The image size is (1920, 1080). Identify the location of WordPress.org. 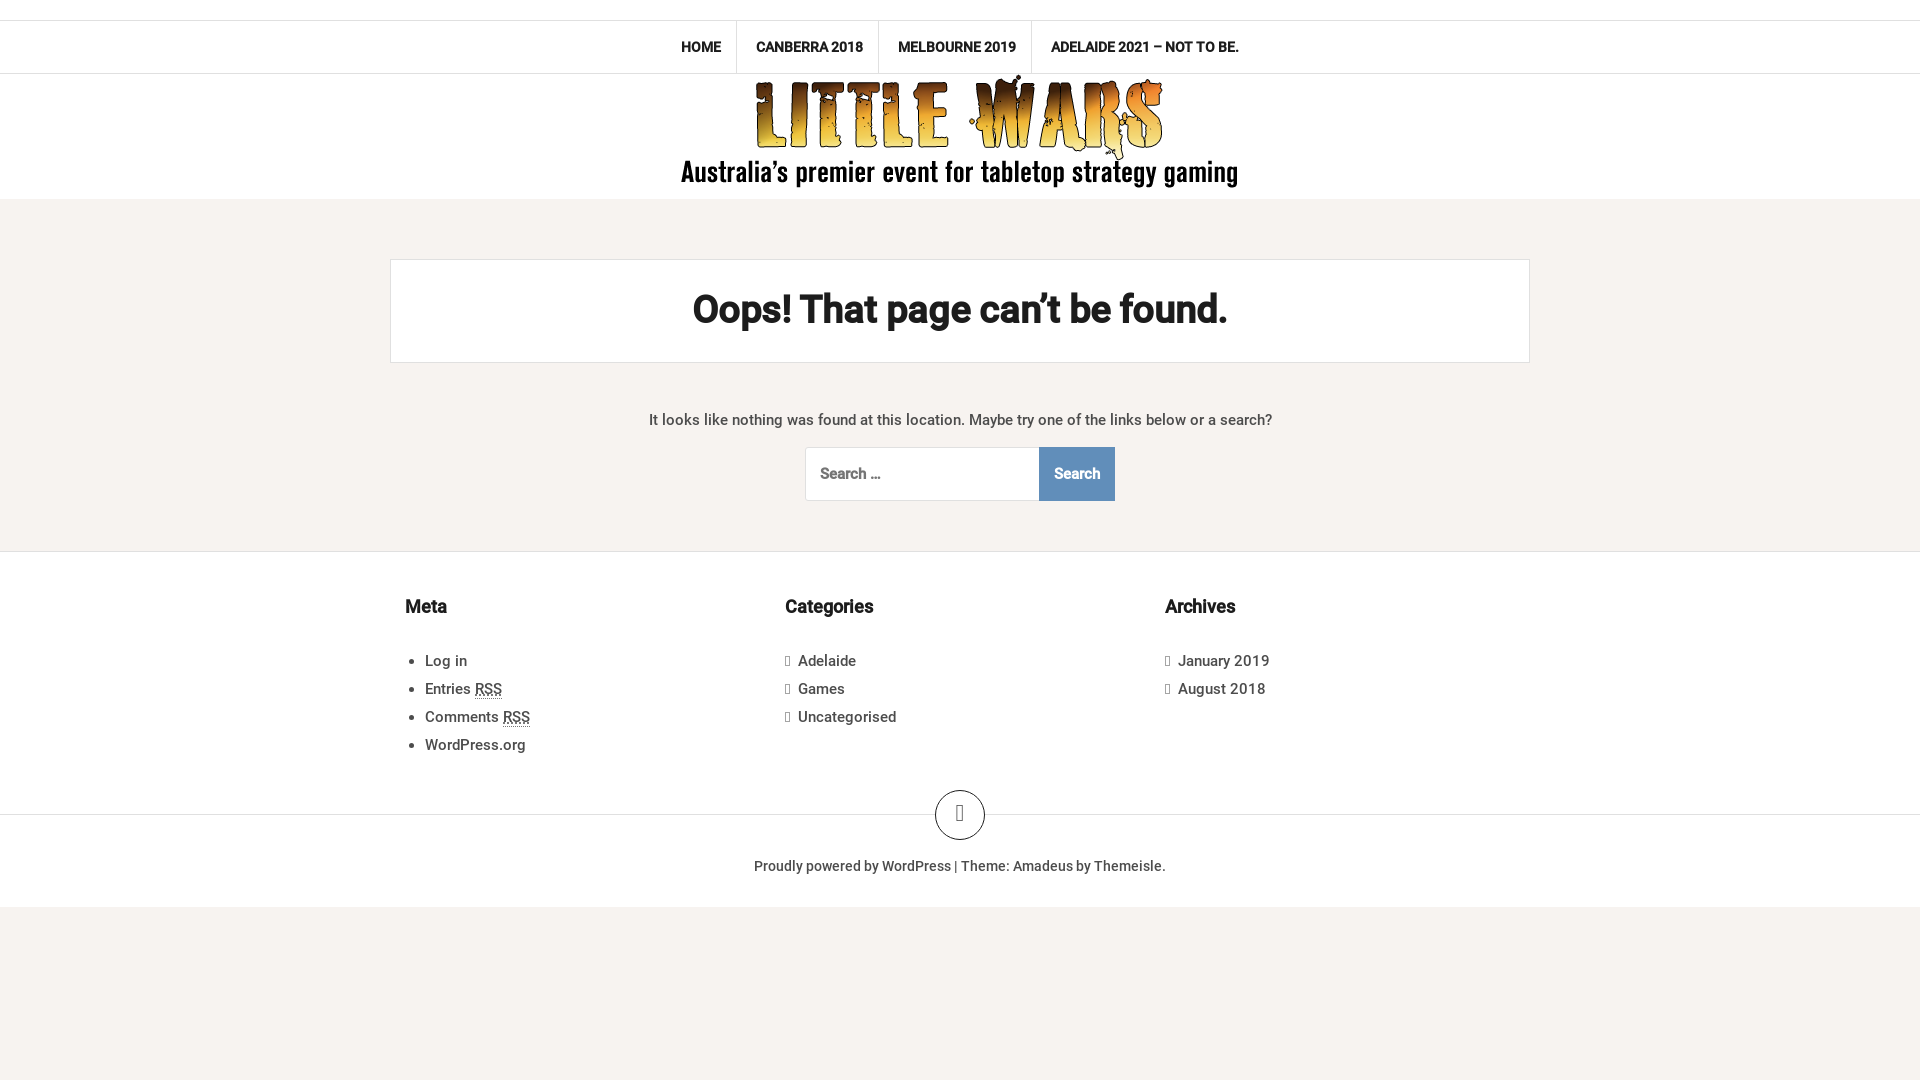
(476, 745).